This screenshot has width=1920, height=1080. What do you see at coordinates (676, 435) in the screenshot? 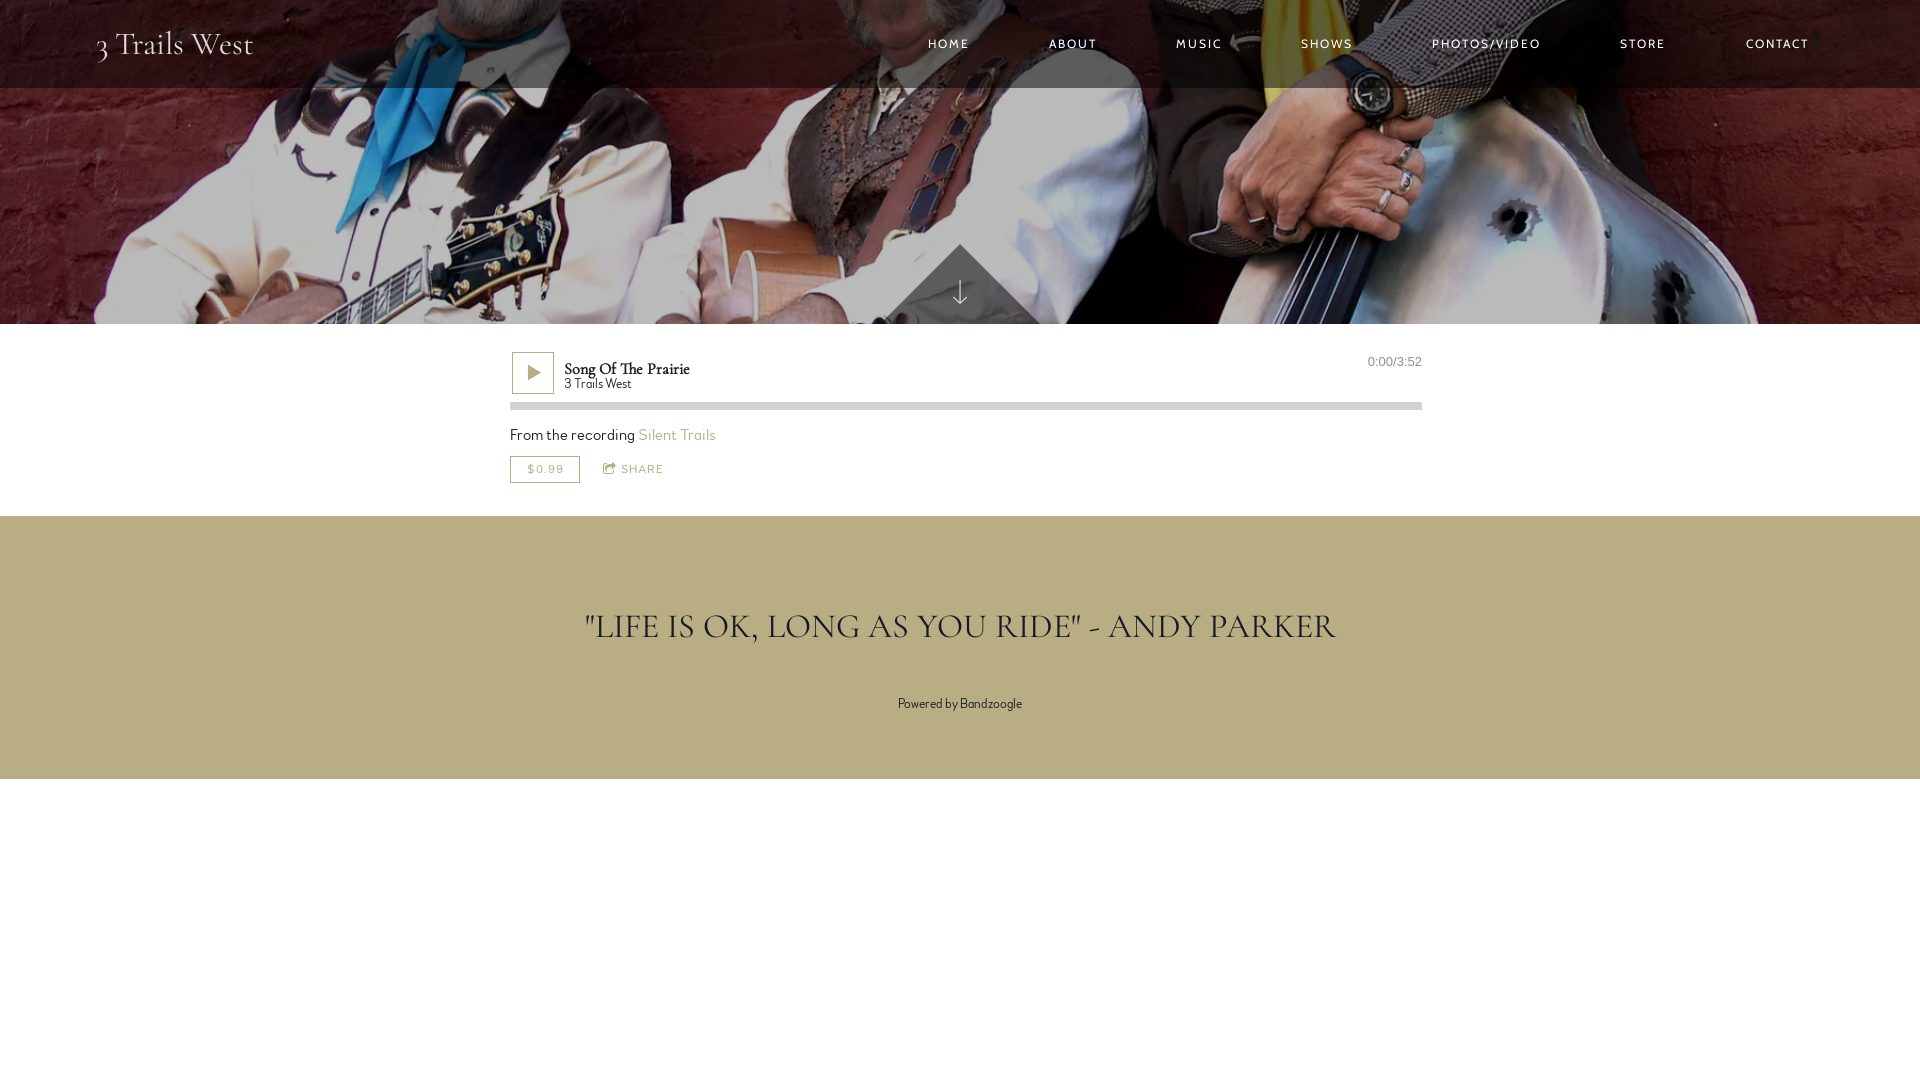
I see `Silent Trails` at bounding box center [676, 435].